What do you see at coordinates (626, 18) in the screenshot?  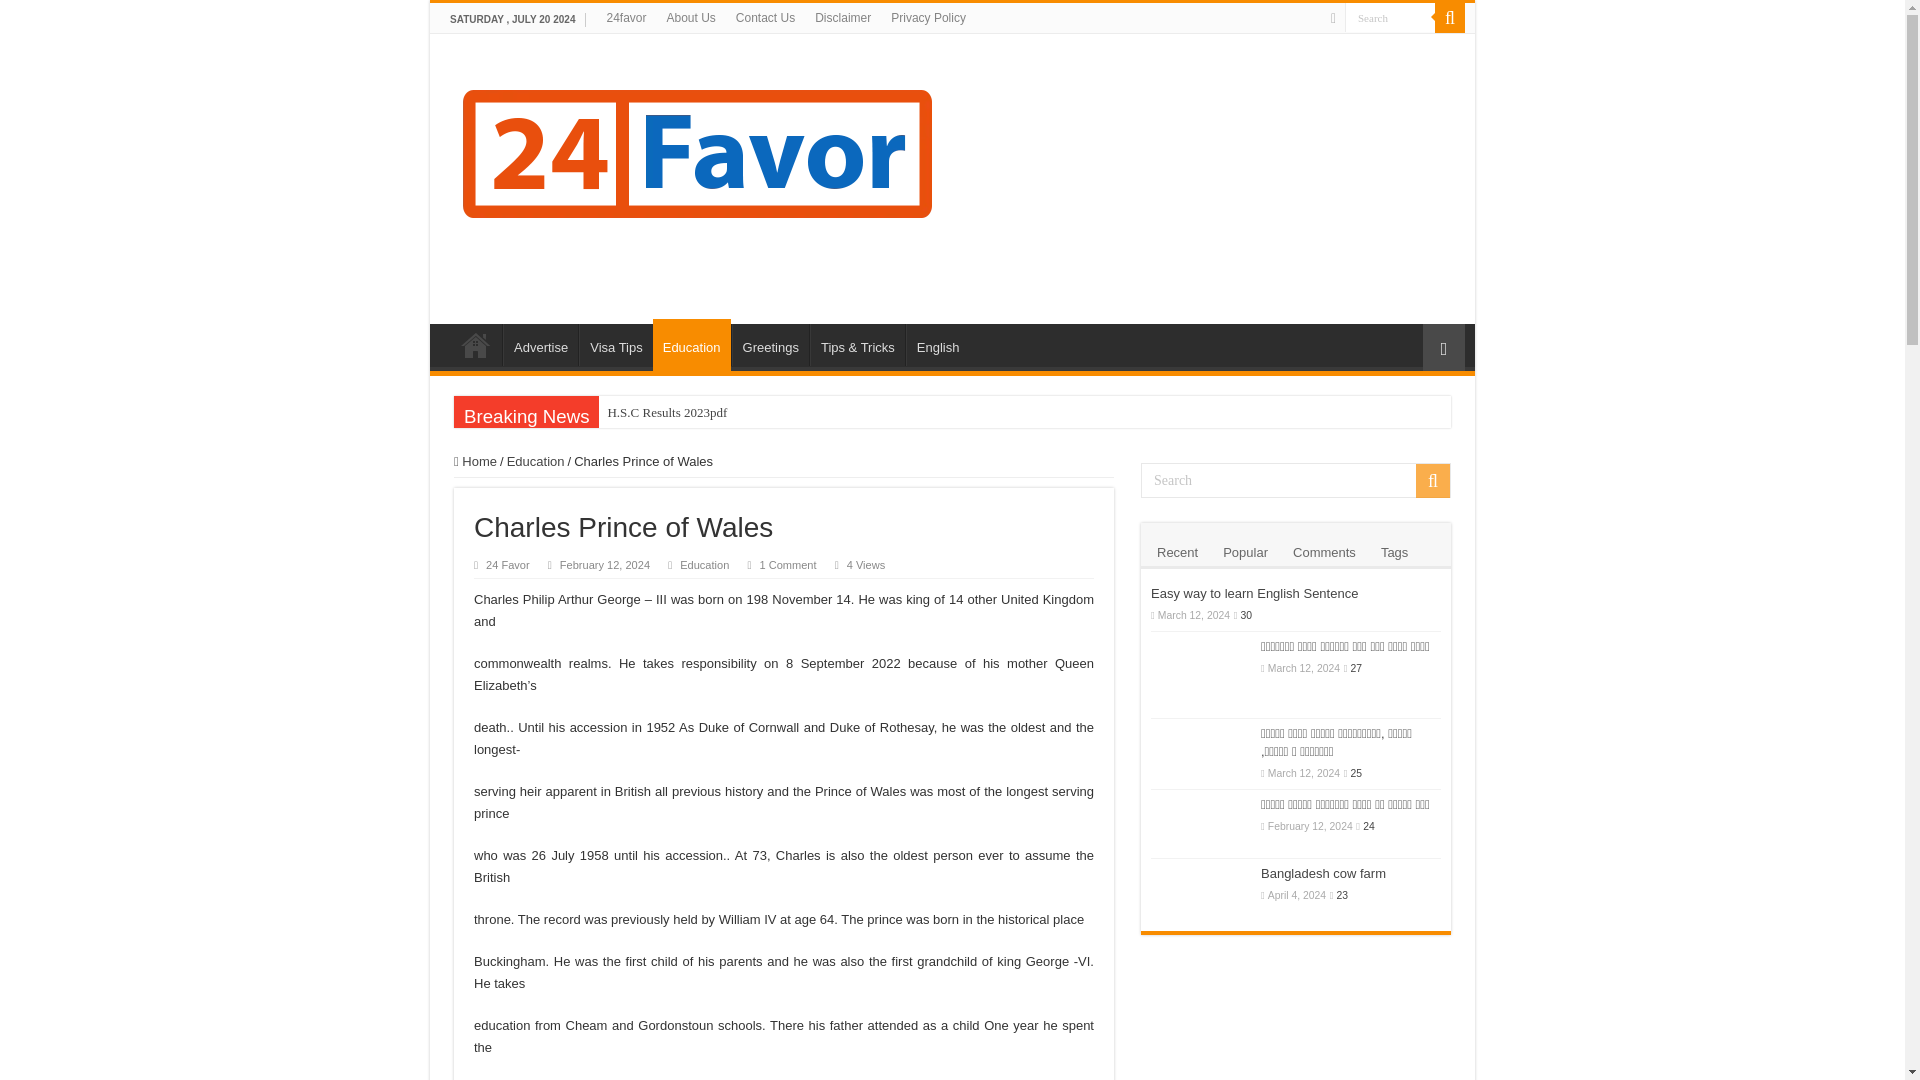 I see `24favor` at bounding box center [626, 18].